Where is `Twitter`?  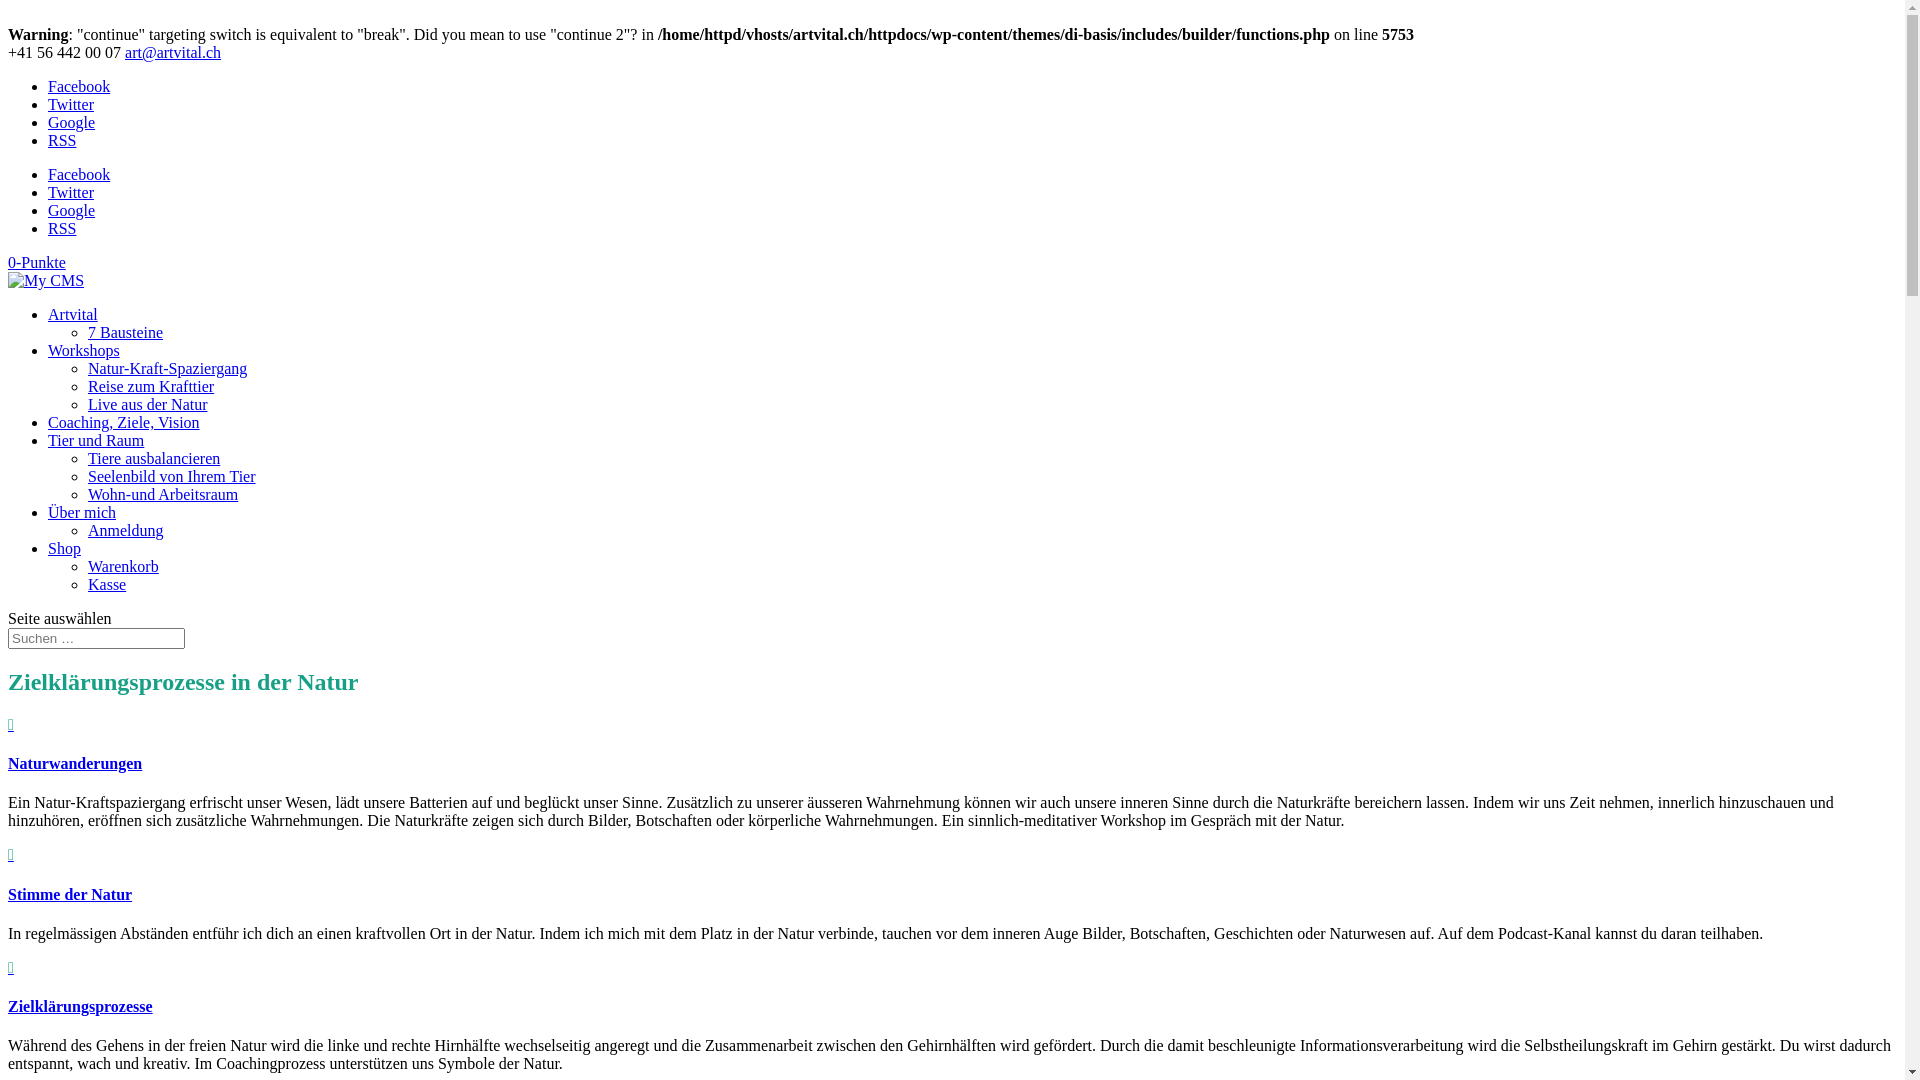
Twitter is located at coordinates (71, 192).